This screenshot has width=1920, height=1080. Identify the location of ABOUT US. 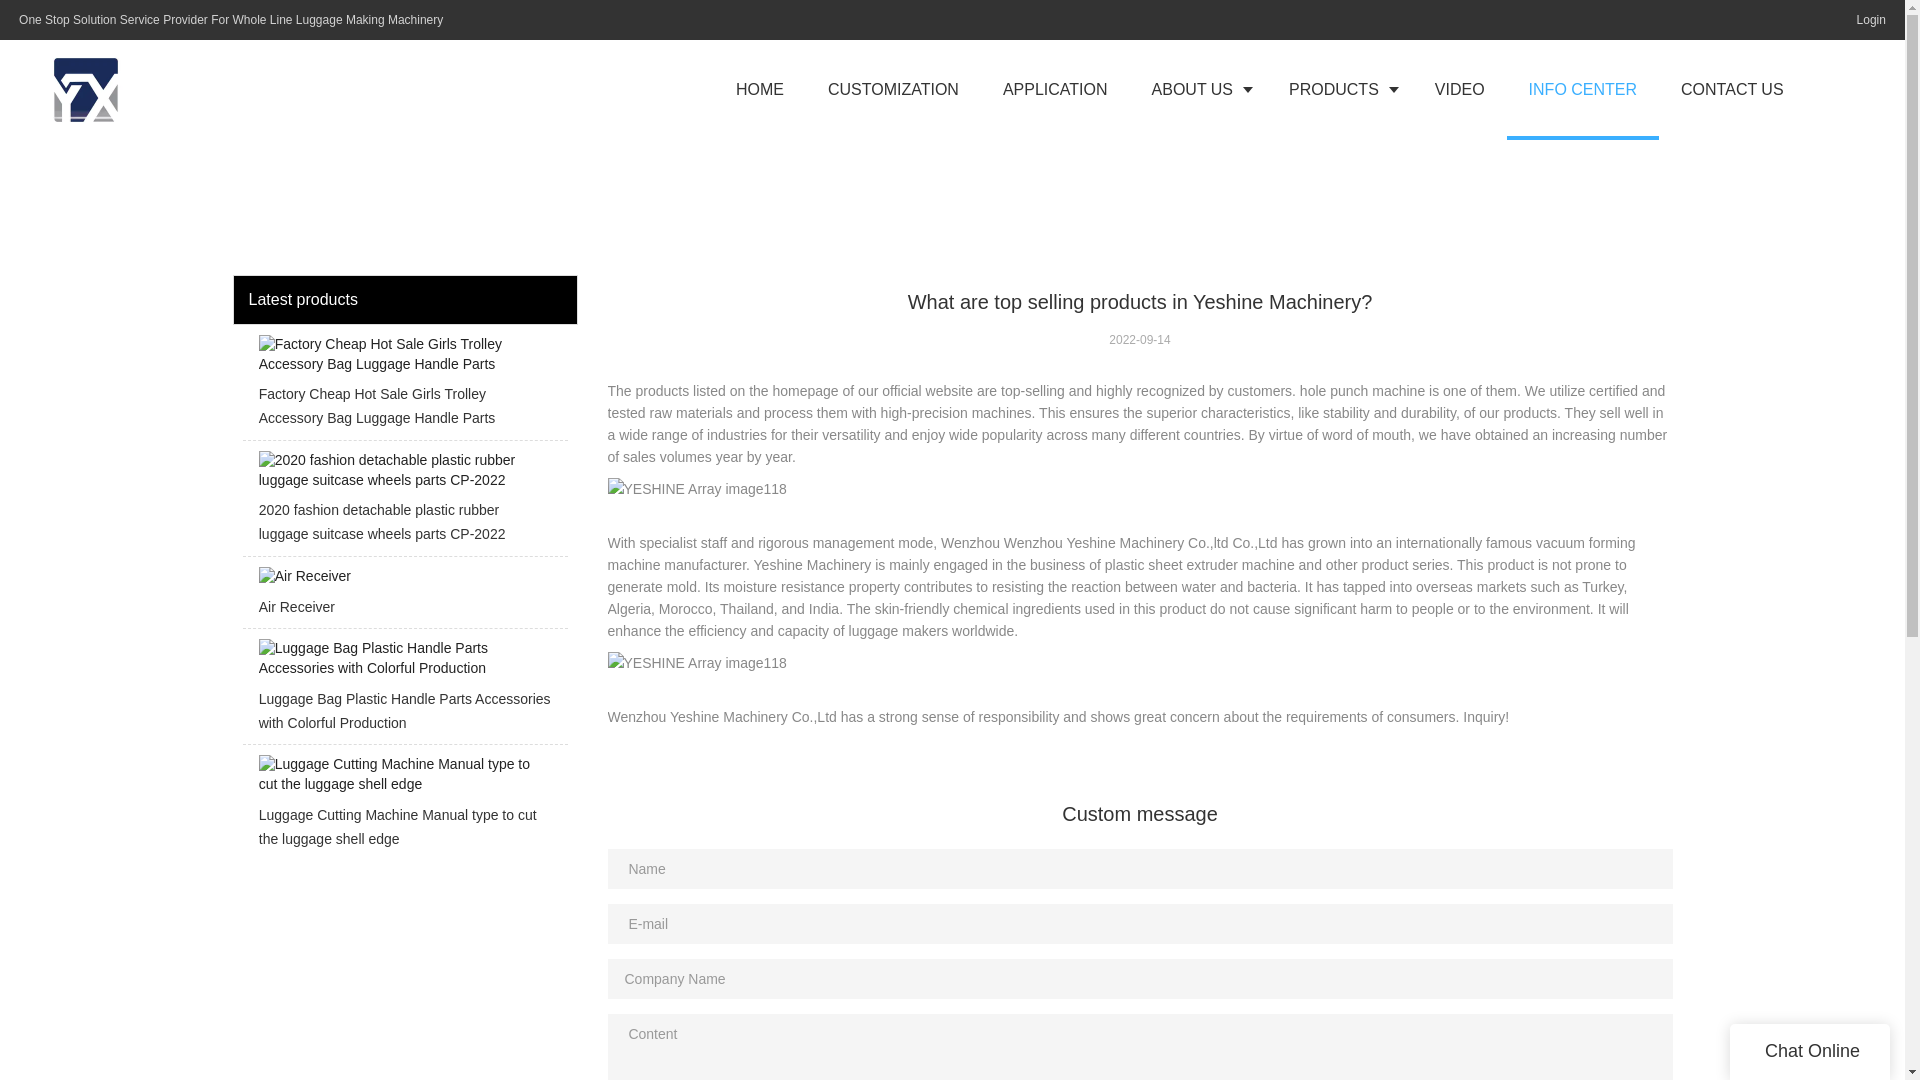
(1198, 90).